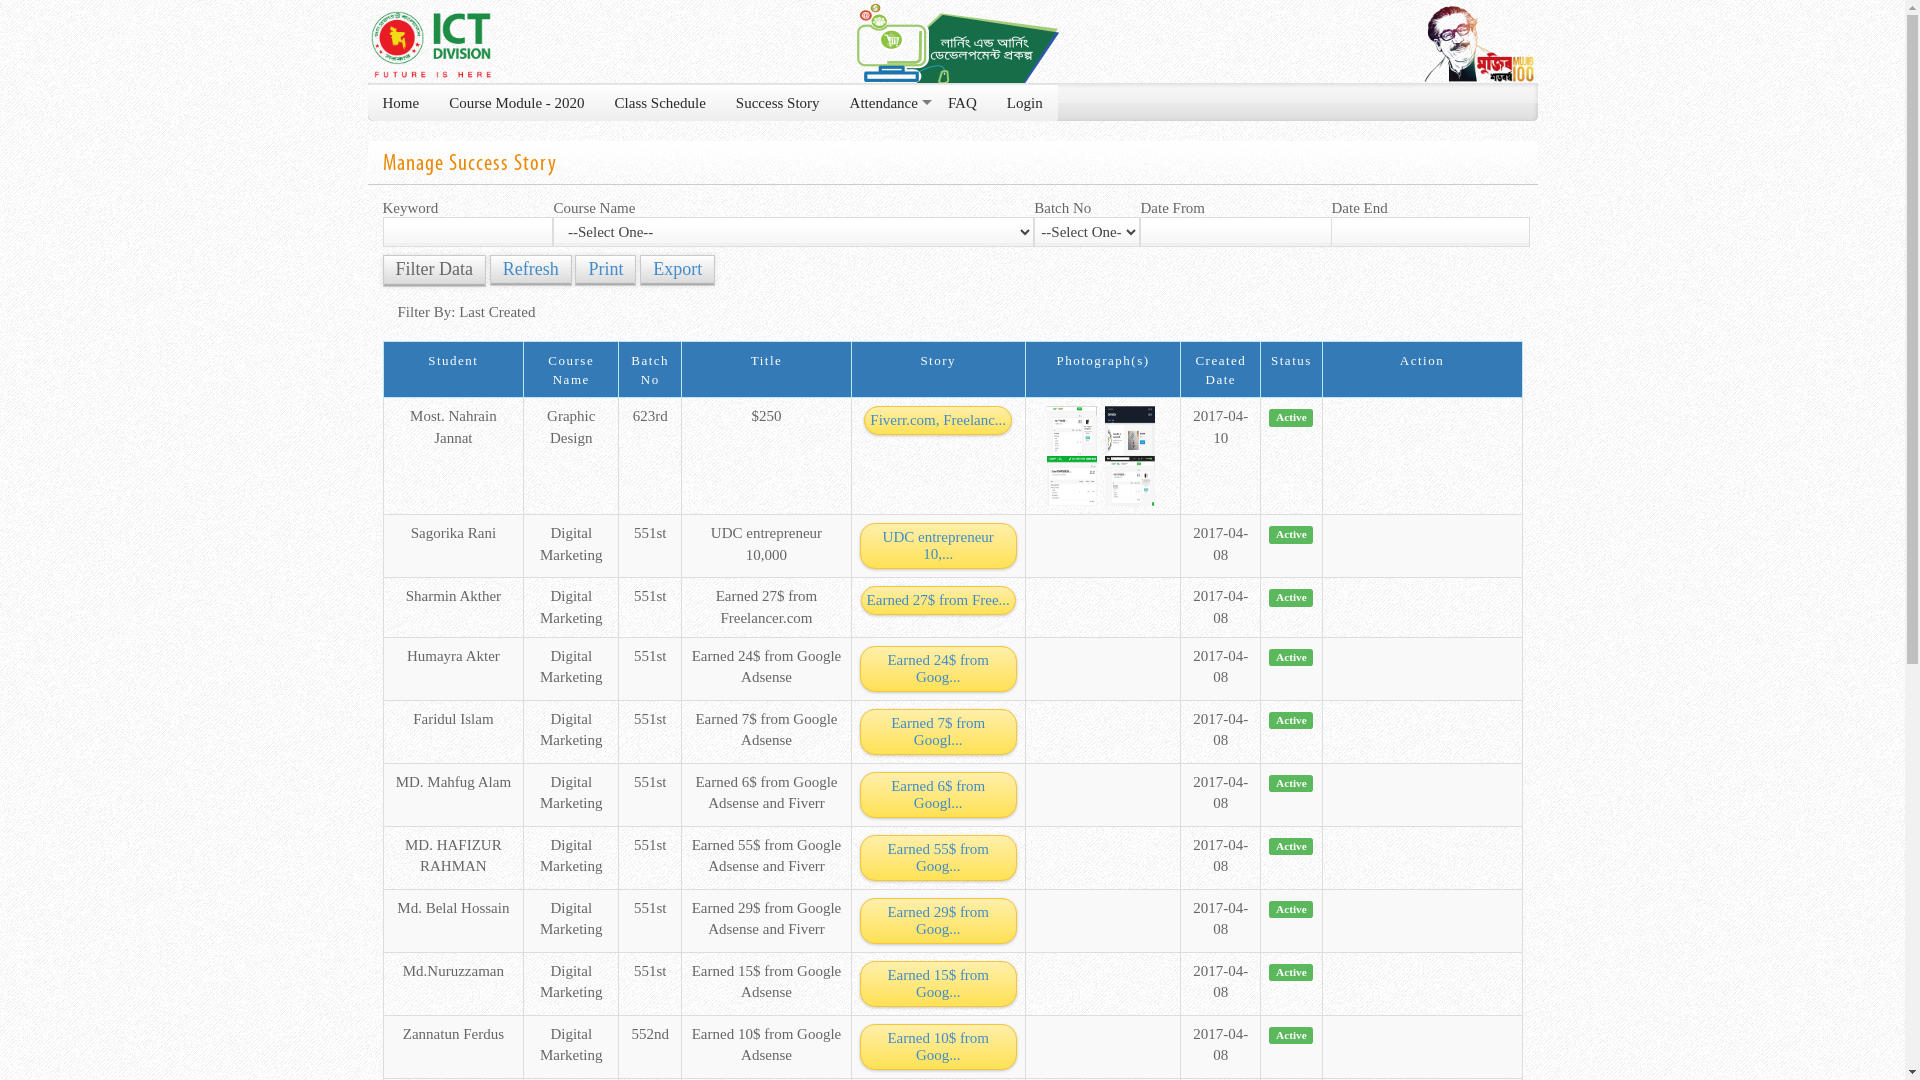 The width and height of the screenshot is (1920, 1080). Describe the element at coordinates (938, 858) in the screenshot. I see `Earned 55$ from Goog...` at that location.